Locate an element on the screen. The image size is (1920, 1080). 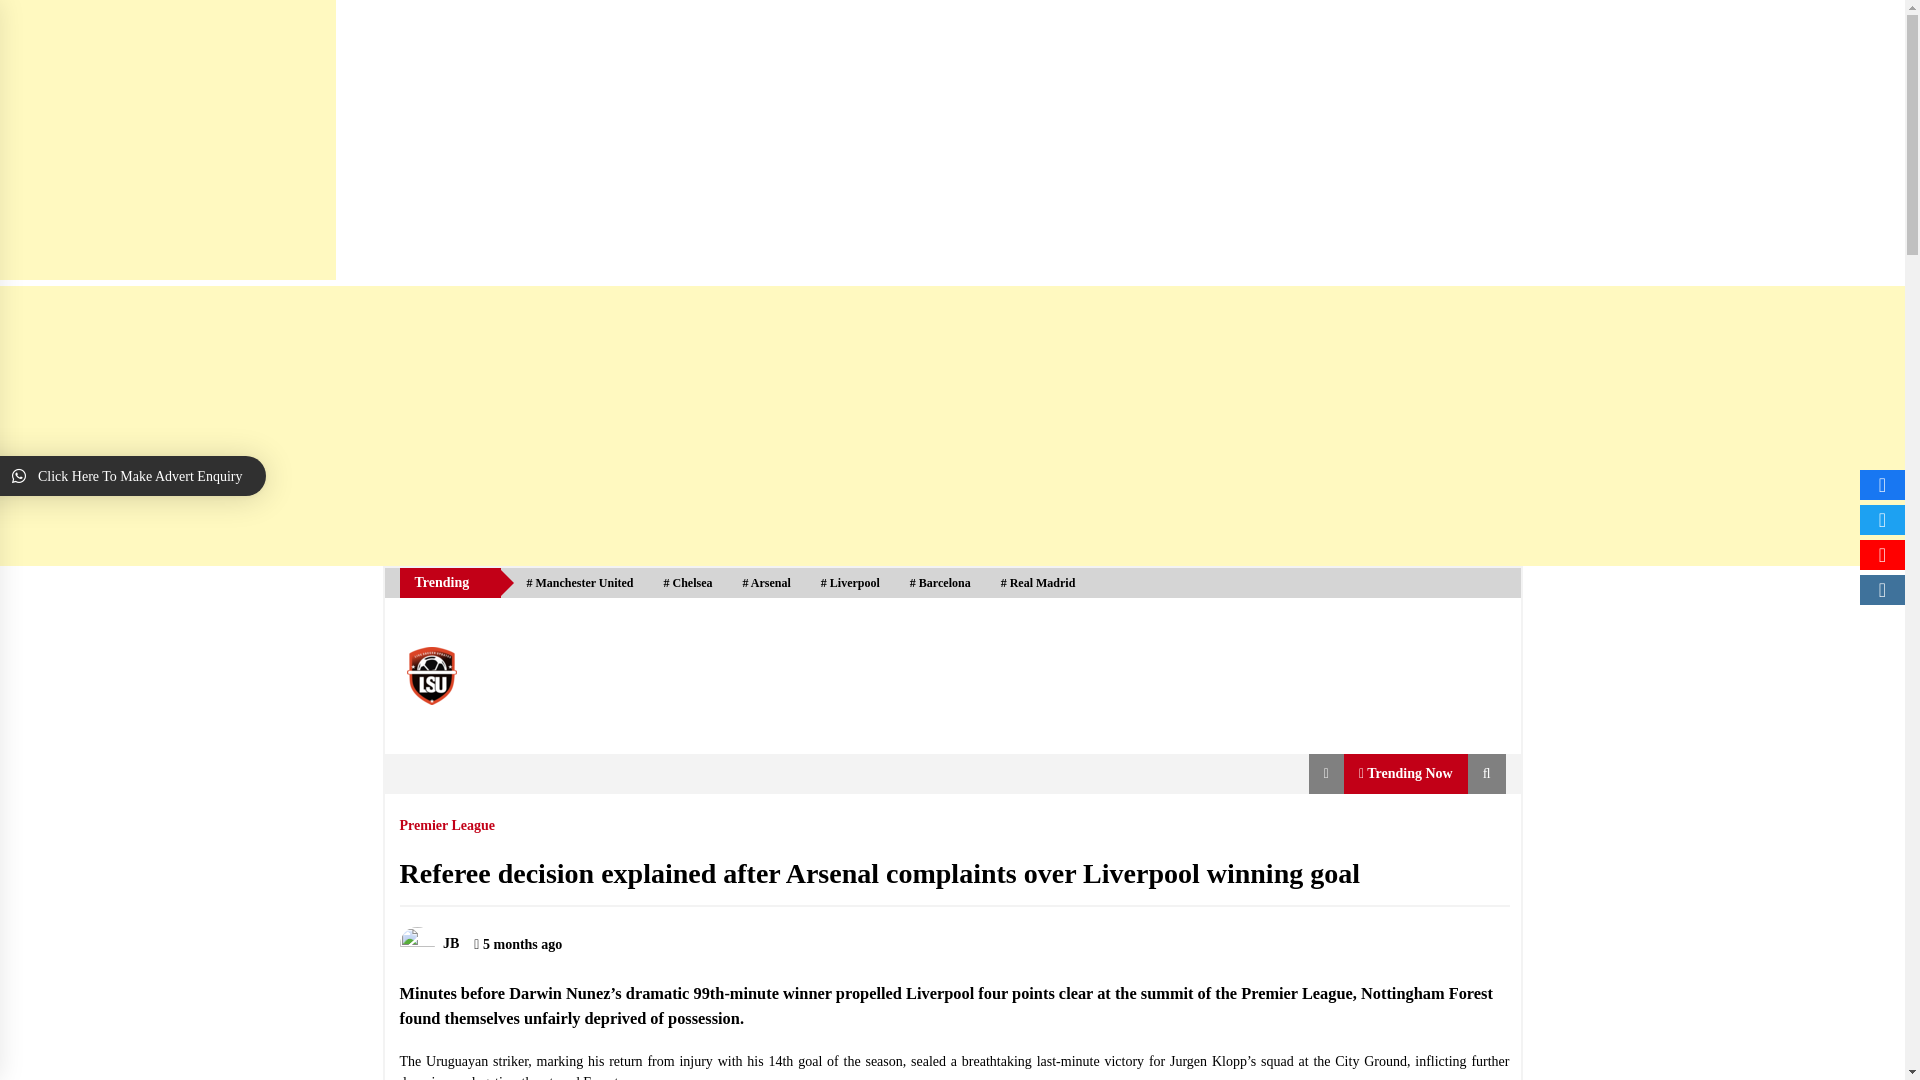
Real Madrid is located at coordinates (1038, 583).